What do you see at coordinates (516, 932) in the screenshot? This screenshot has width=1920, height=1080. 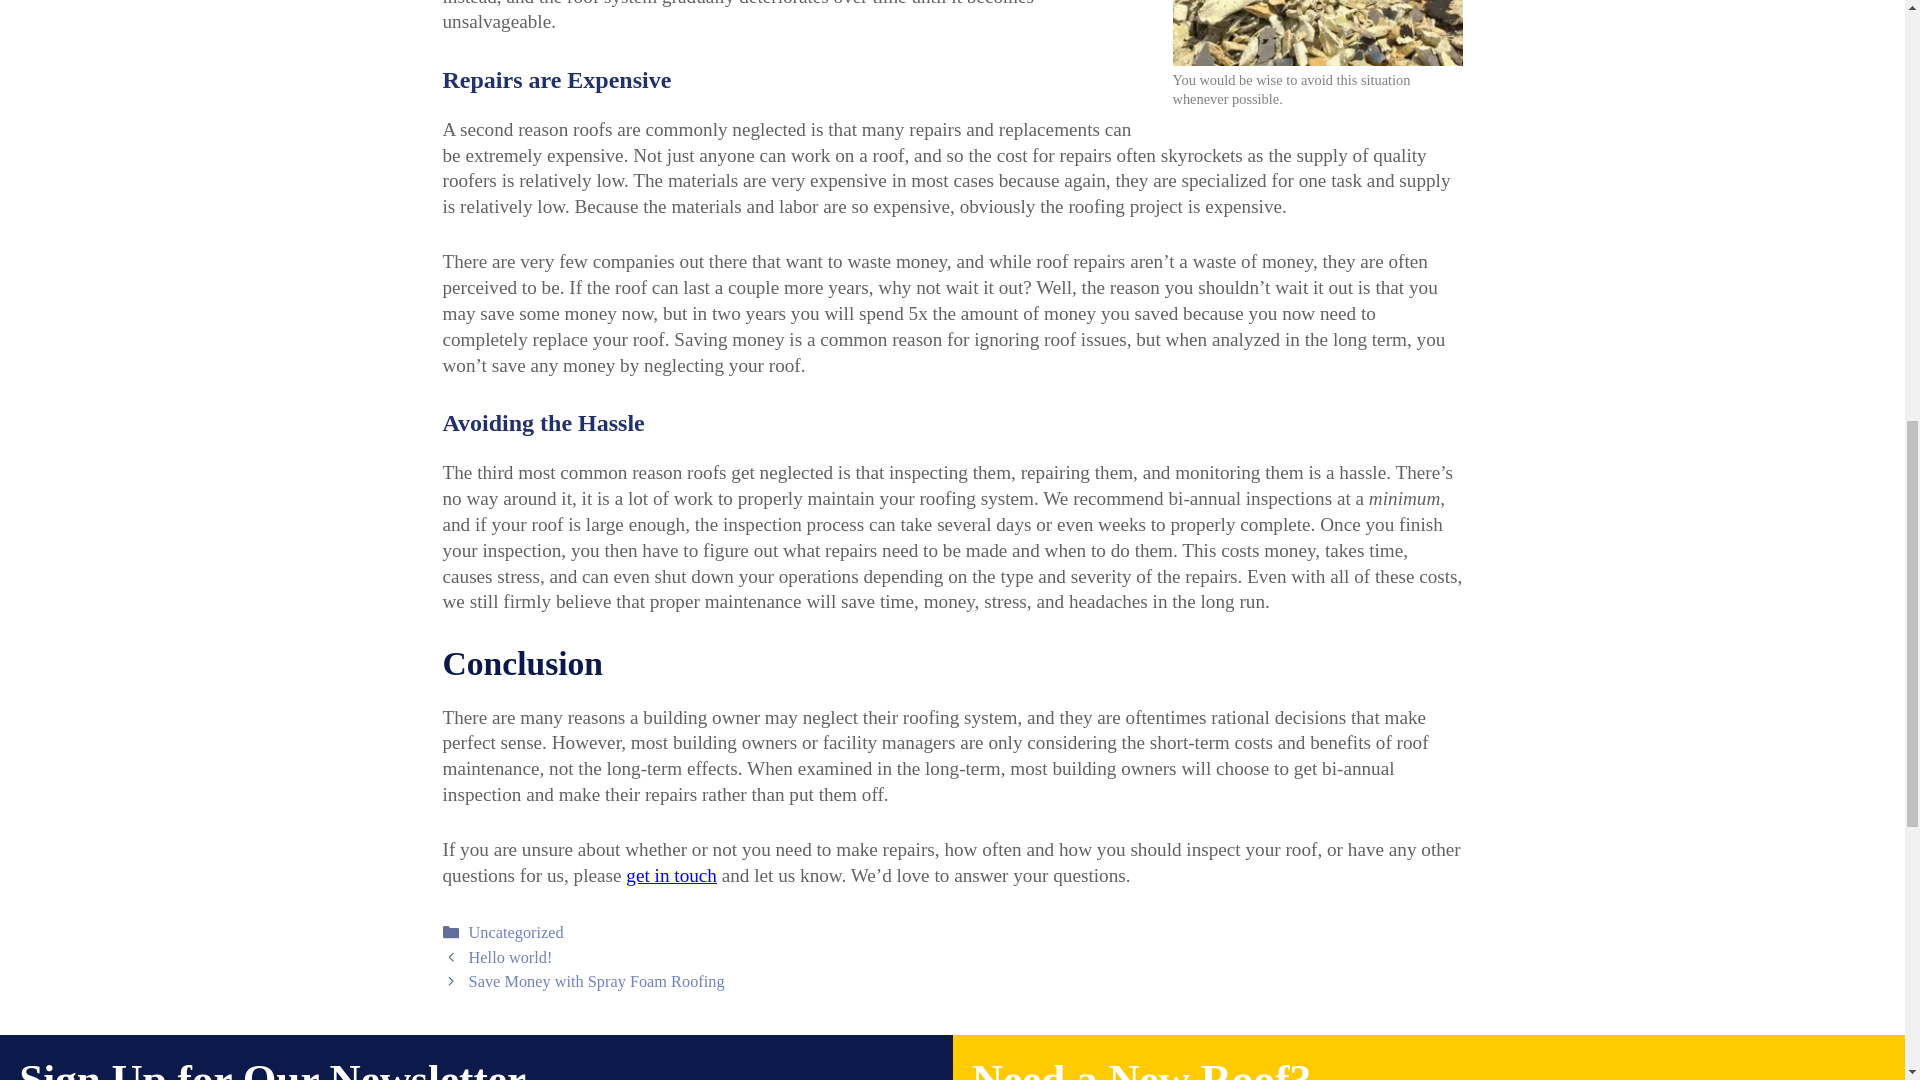 I see `Uncategorized` at bounding box center [516, 932].